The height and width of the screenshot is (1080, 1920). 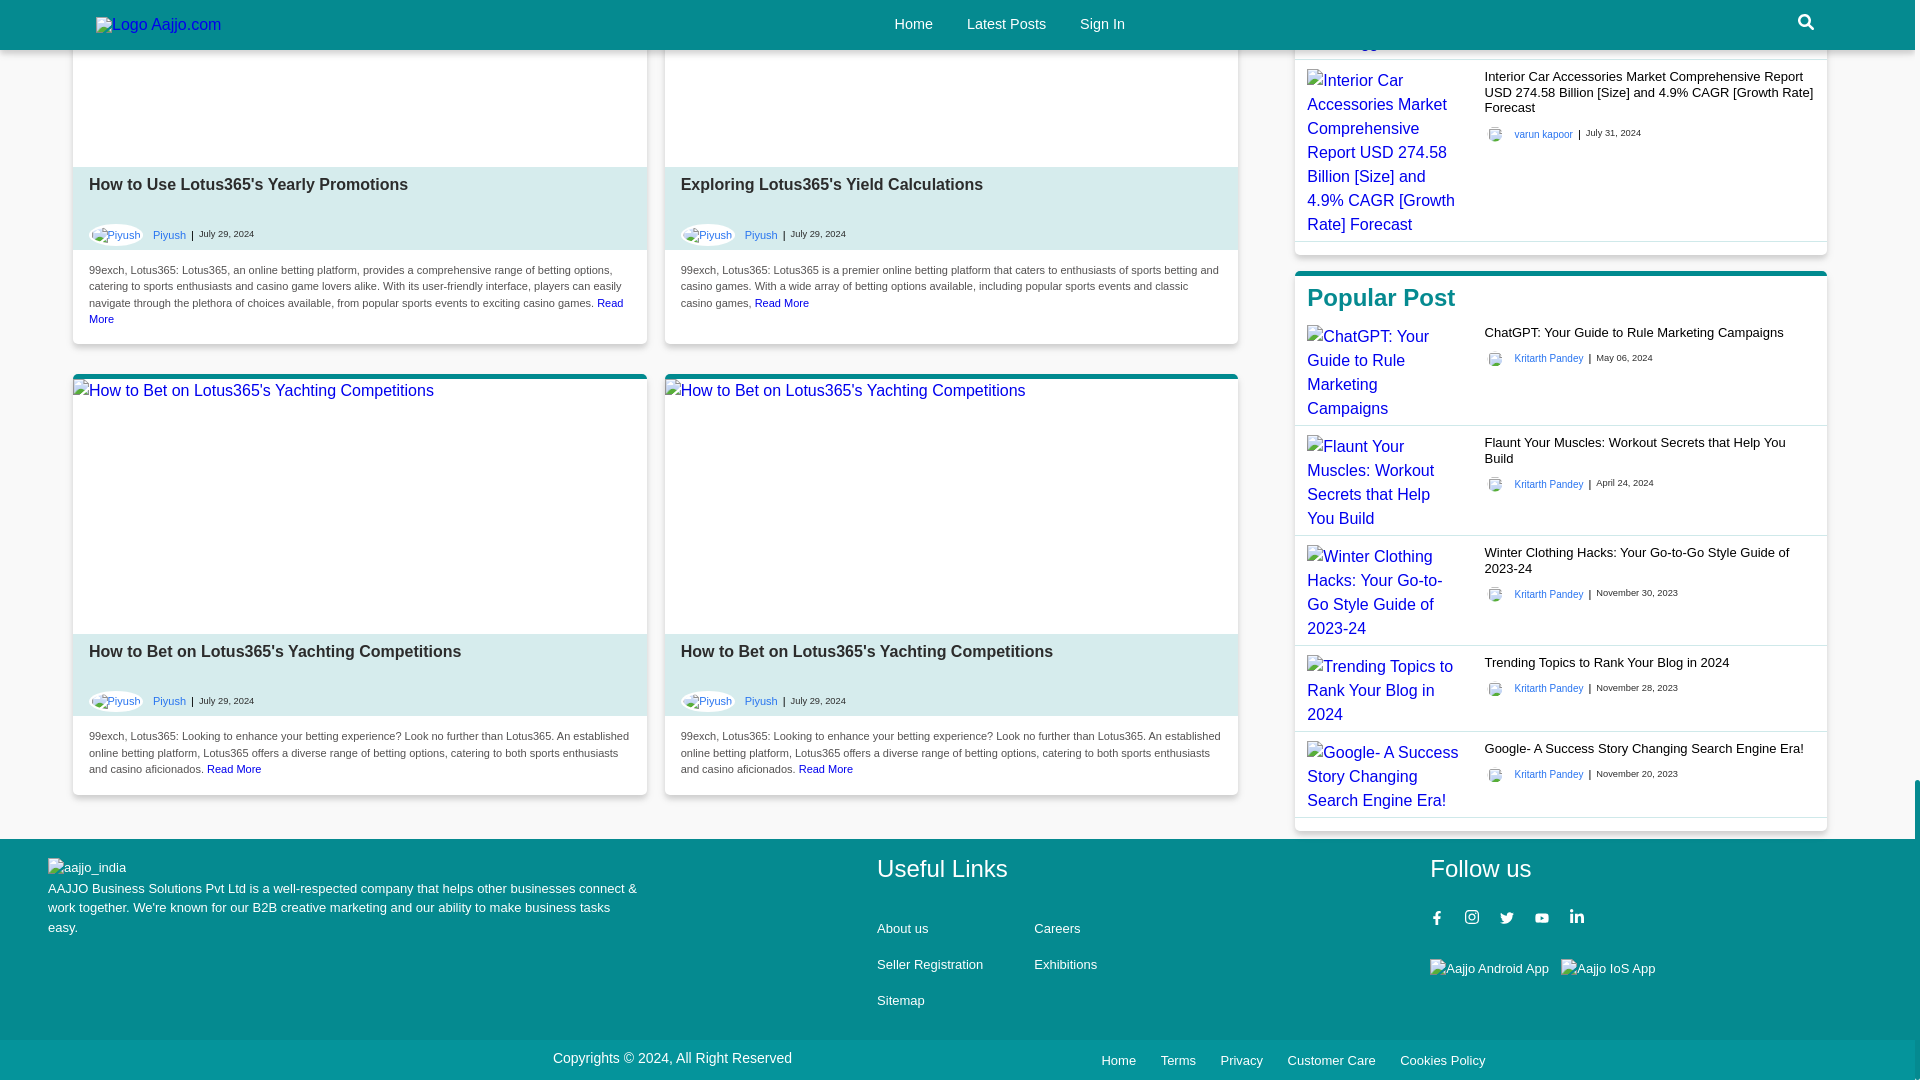 What do you see at coordinates (781, 302) in the screenshot?
I see `Read More` at bounding box center [781, 302].